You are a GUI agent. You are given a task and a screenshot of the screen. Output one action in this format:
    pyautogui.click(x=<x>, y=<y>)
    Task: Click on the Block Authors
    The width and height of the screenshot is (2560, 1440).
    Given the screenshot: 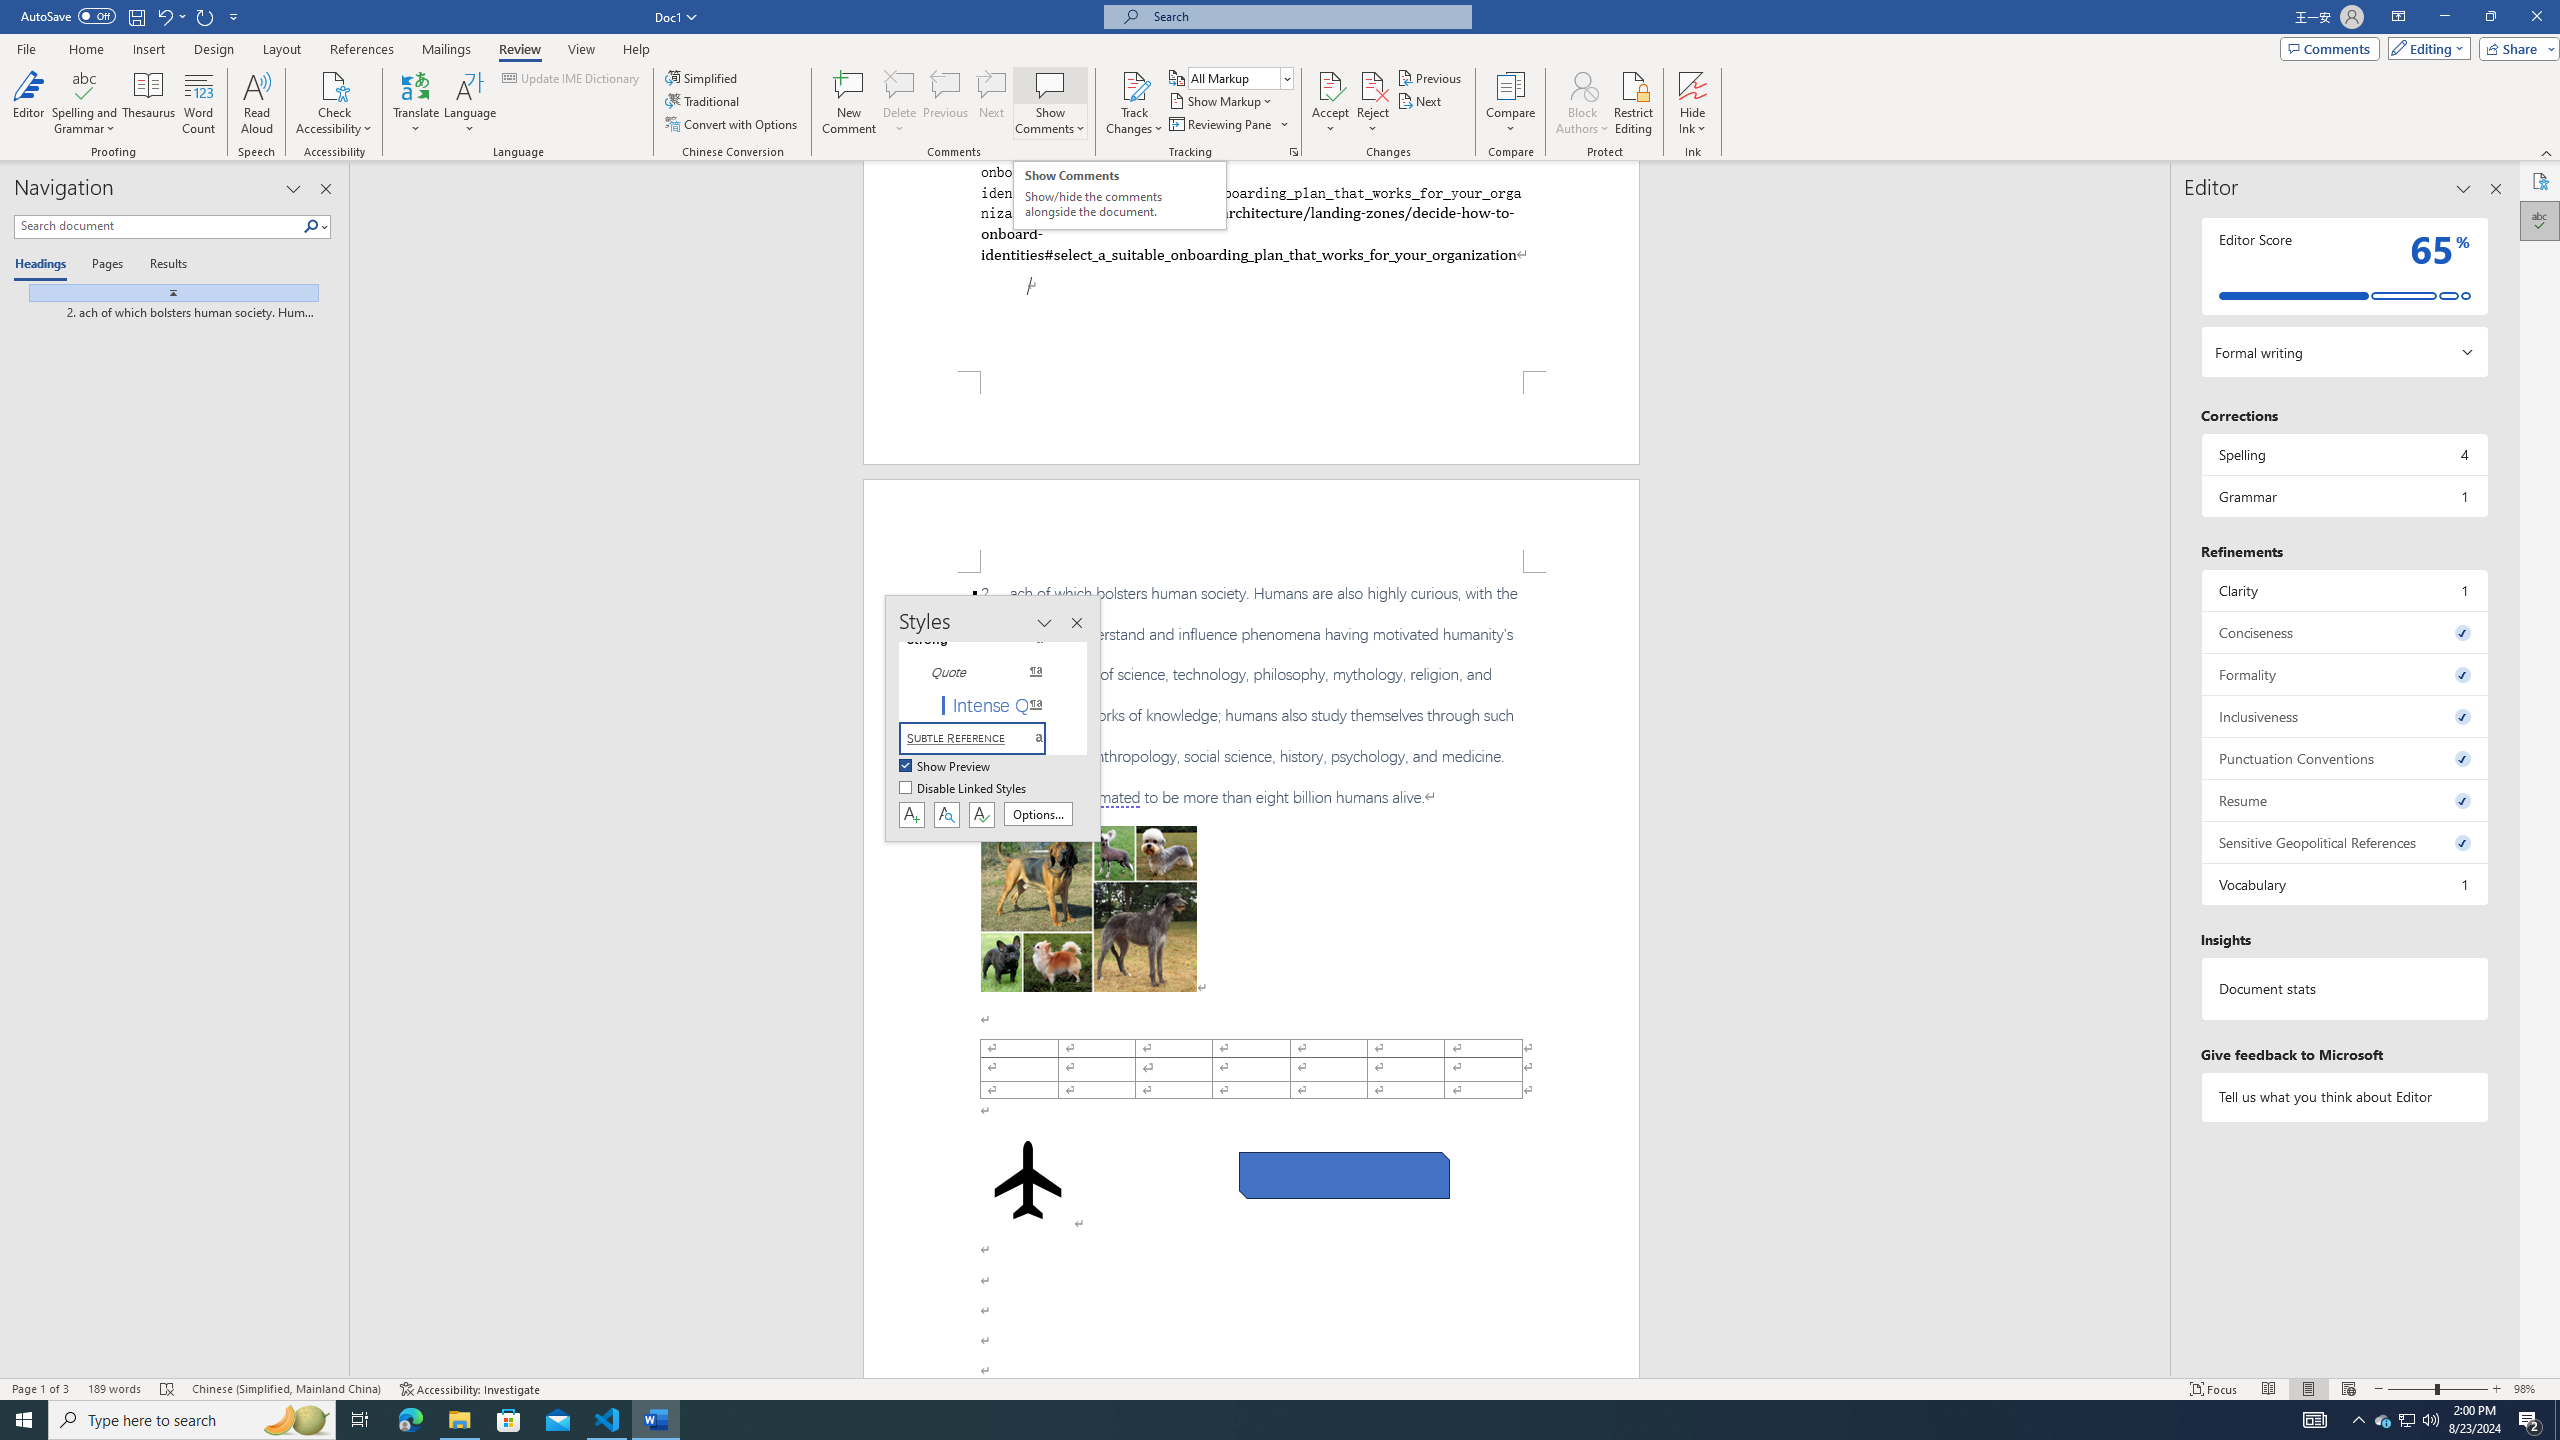 What is the action you would take?
    pyautogui.click(x=1582, y=85)
    